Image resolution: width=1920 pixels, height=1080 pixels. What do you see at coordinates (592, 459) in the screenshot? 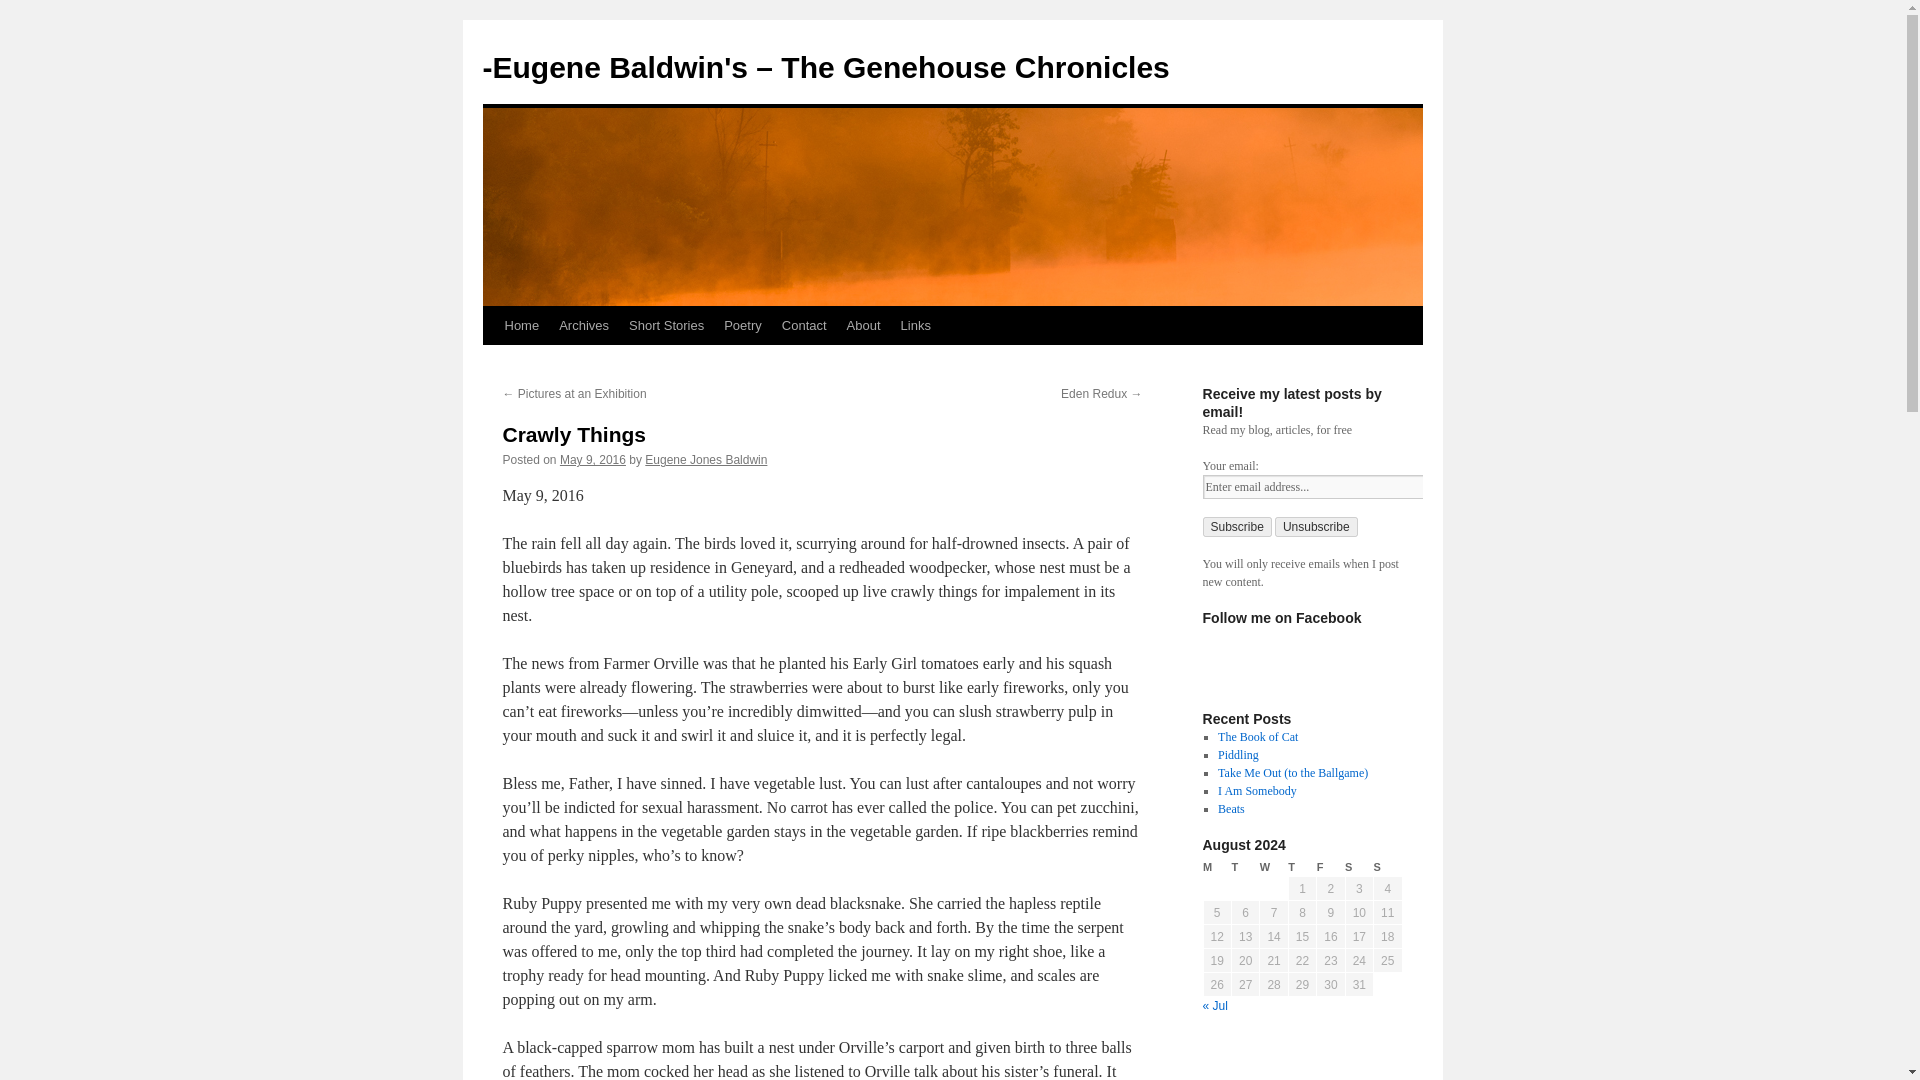
I see `May 9, 2016` at bounding box center [592, 459].